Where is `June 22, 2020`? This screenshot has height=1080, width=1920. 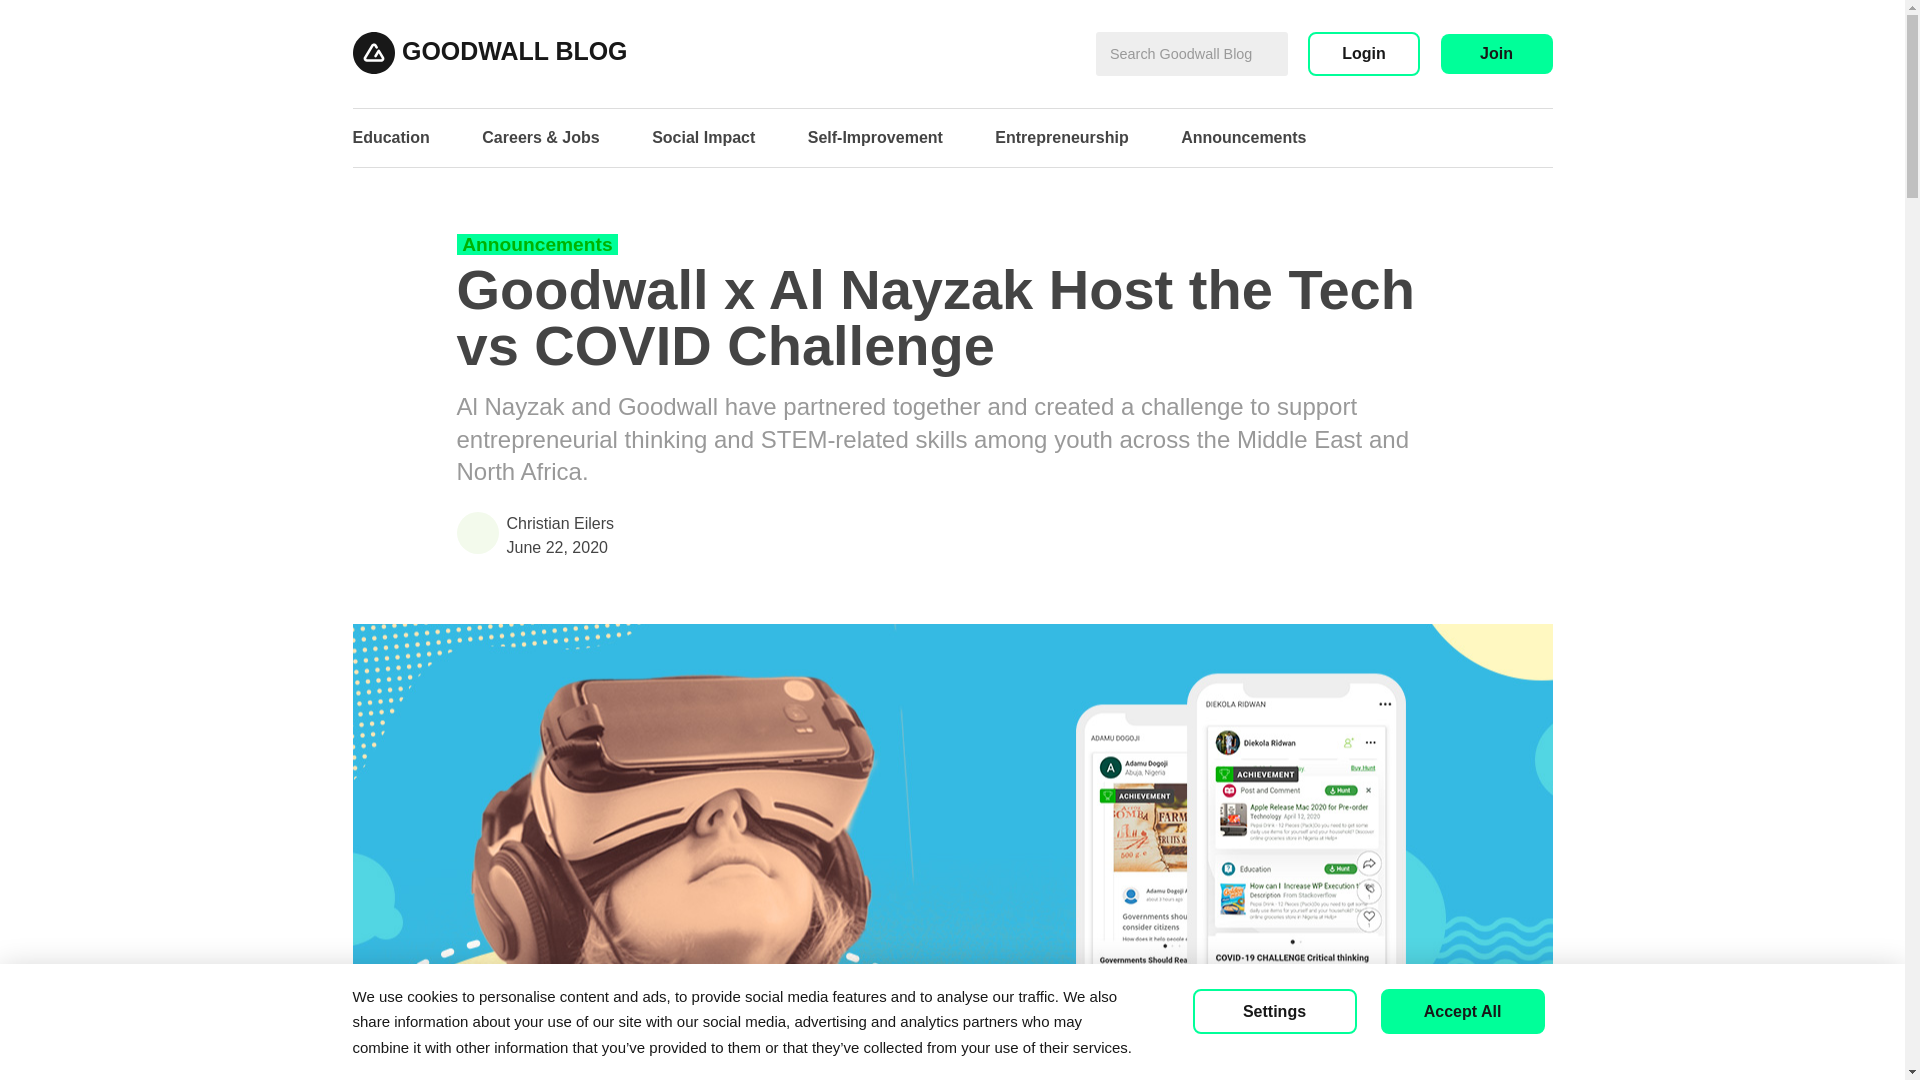 June 22, 2020 is located at coordinates (952, 548).